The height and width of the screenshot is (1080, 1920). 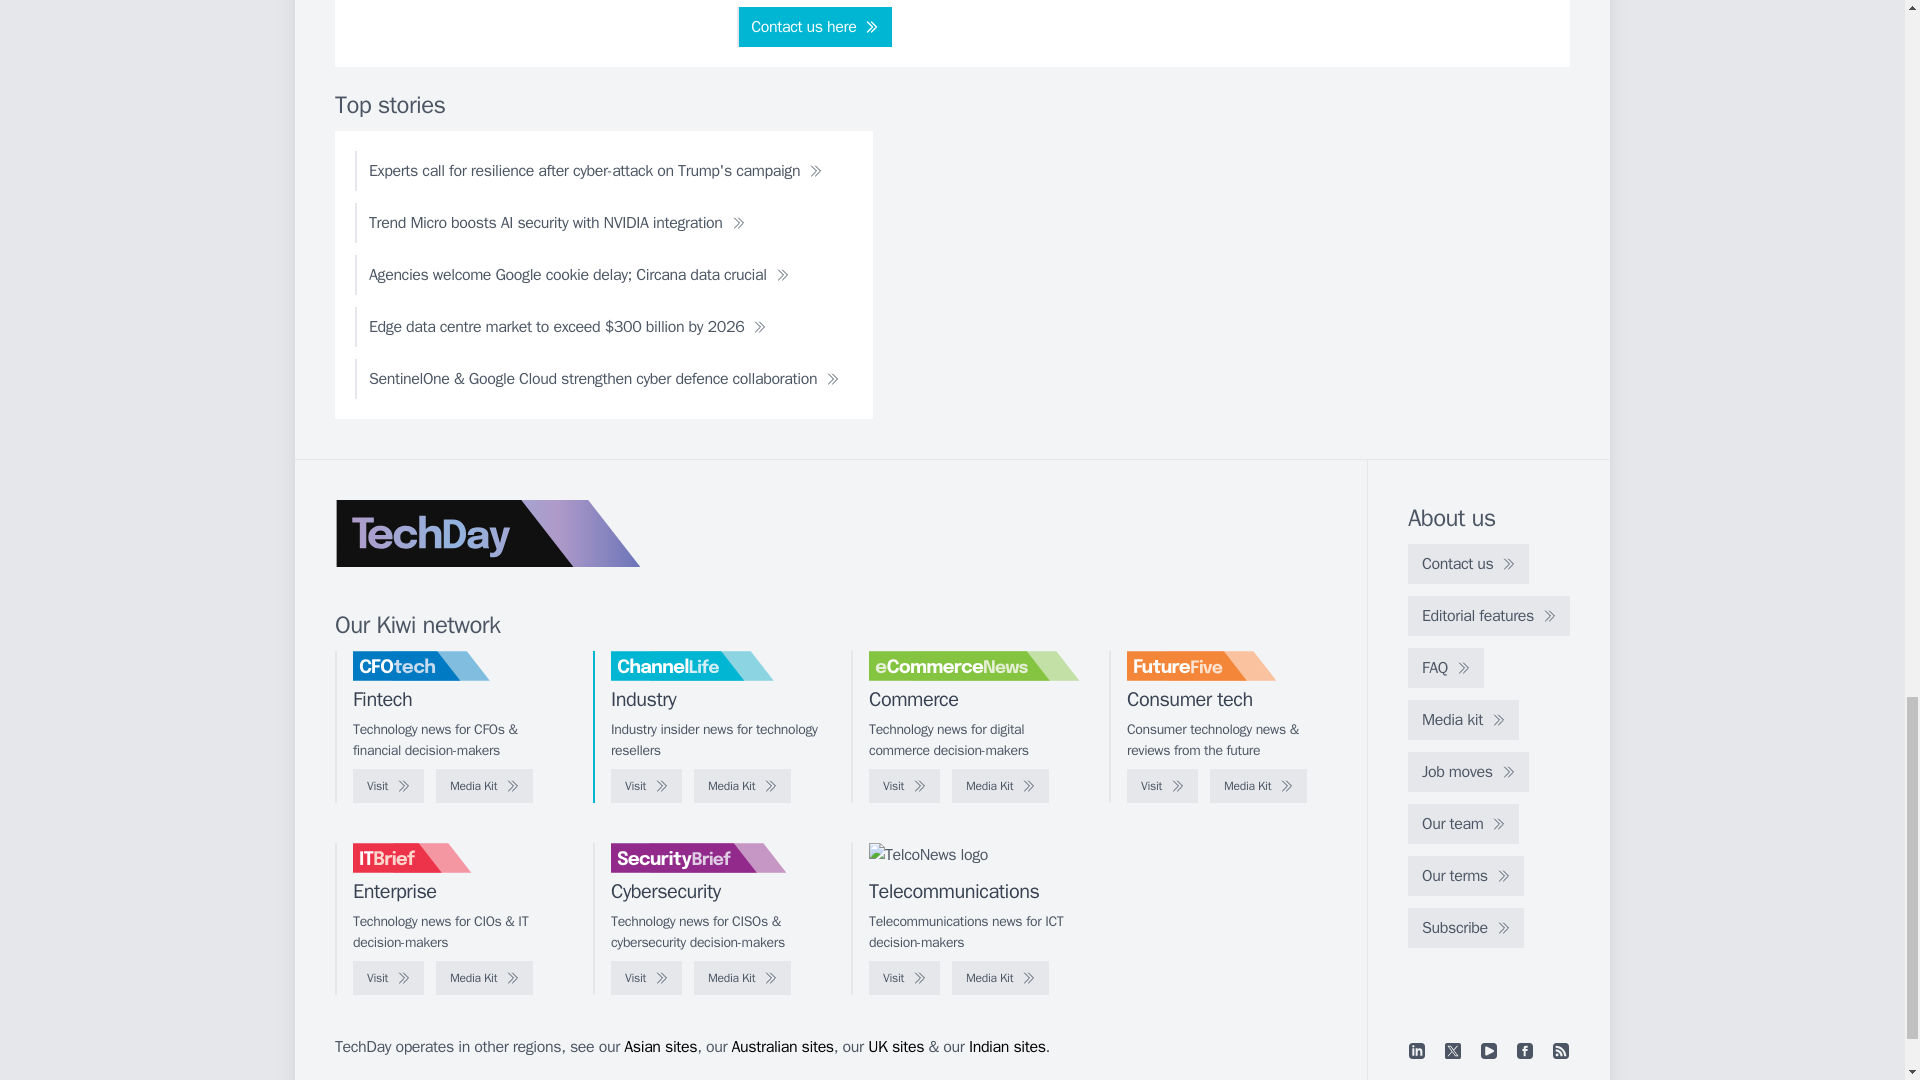 I want to click on Visit, so click(x=904, y=786).